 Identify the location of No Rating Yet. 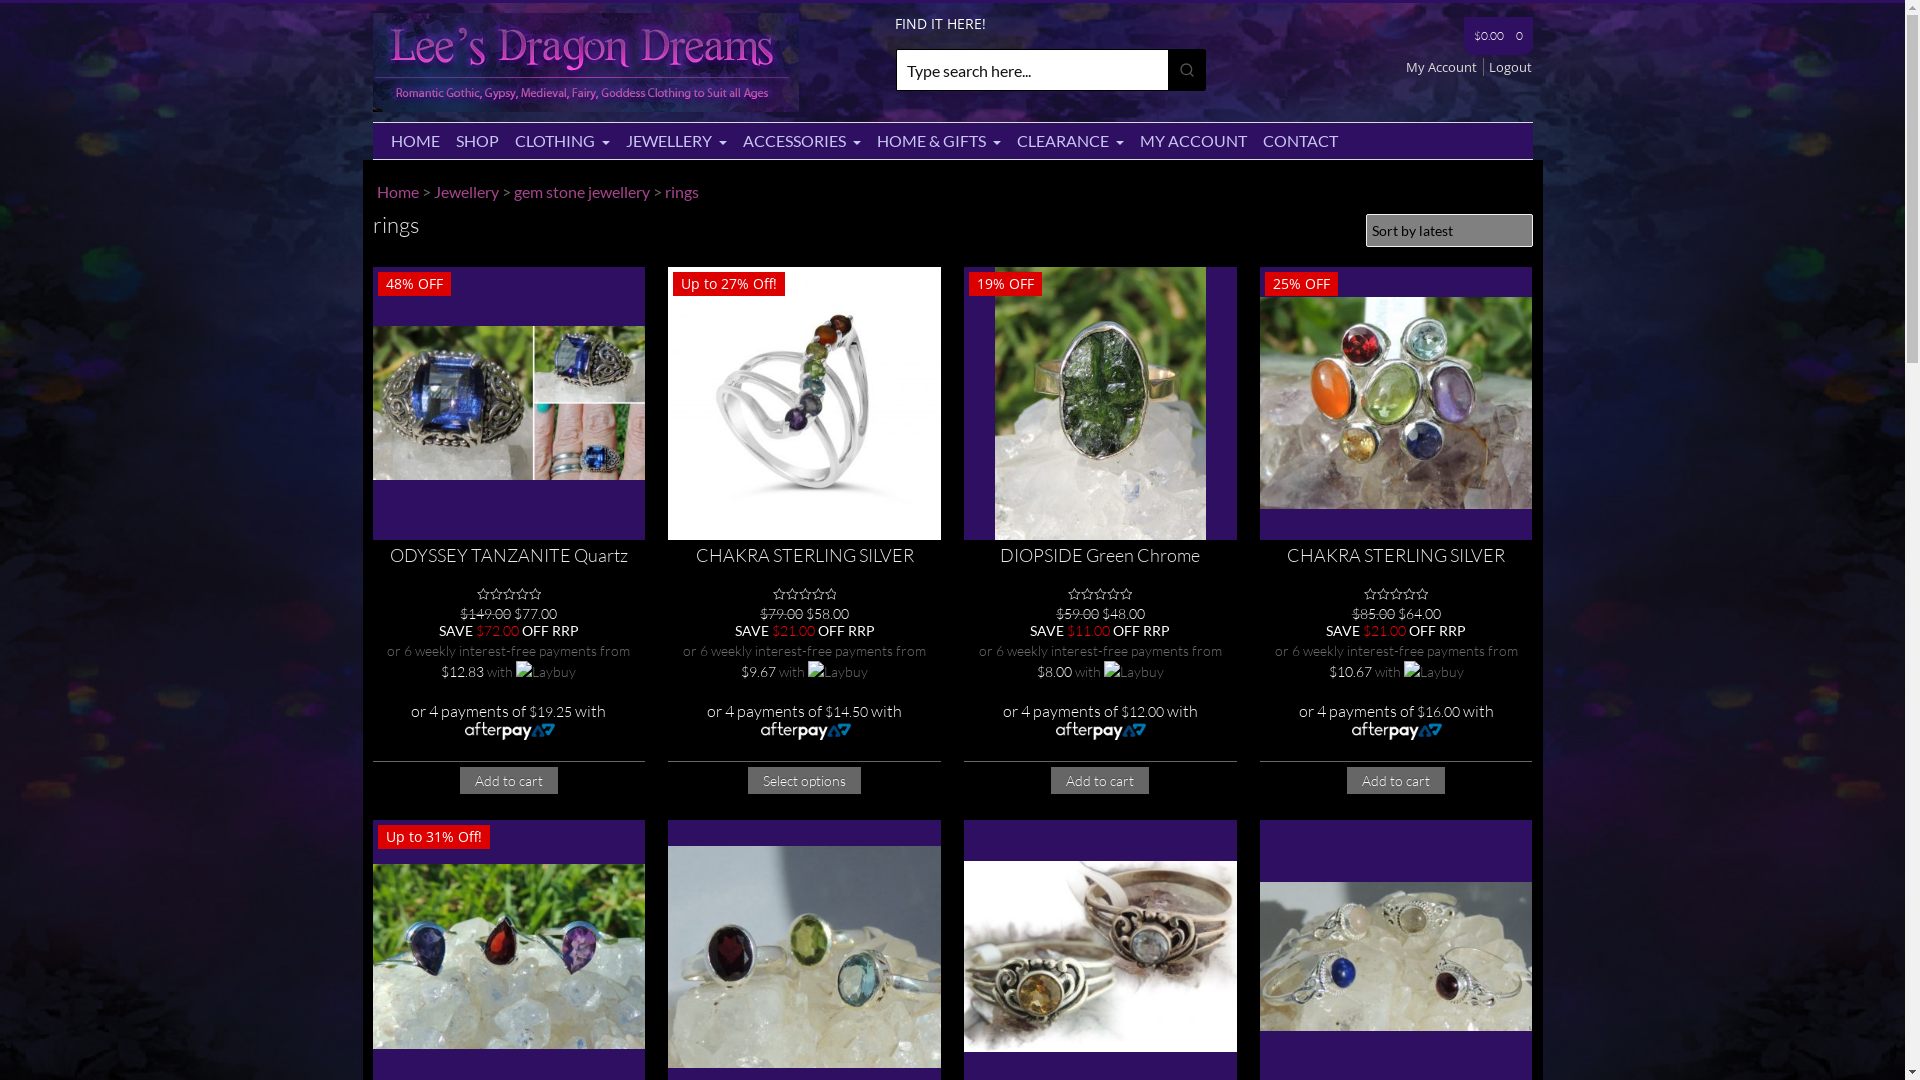
(1100, 594).